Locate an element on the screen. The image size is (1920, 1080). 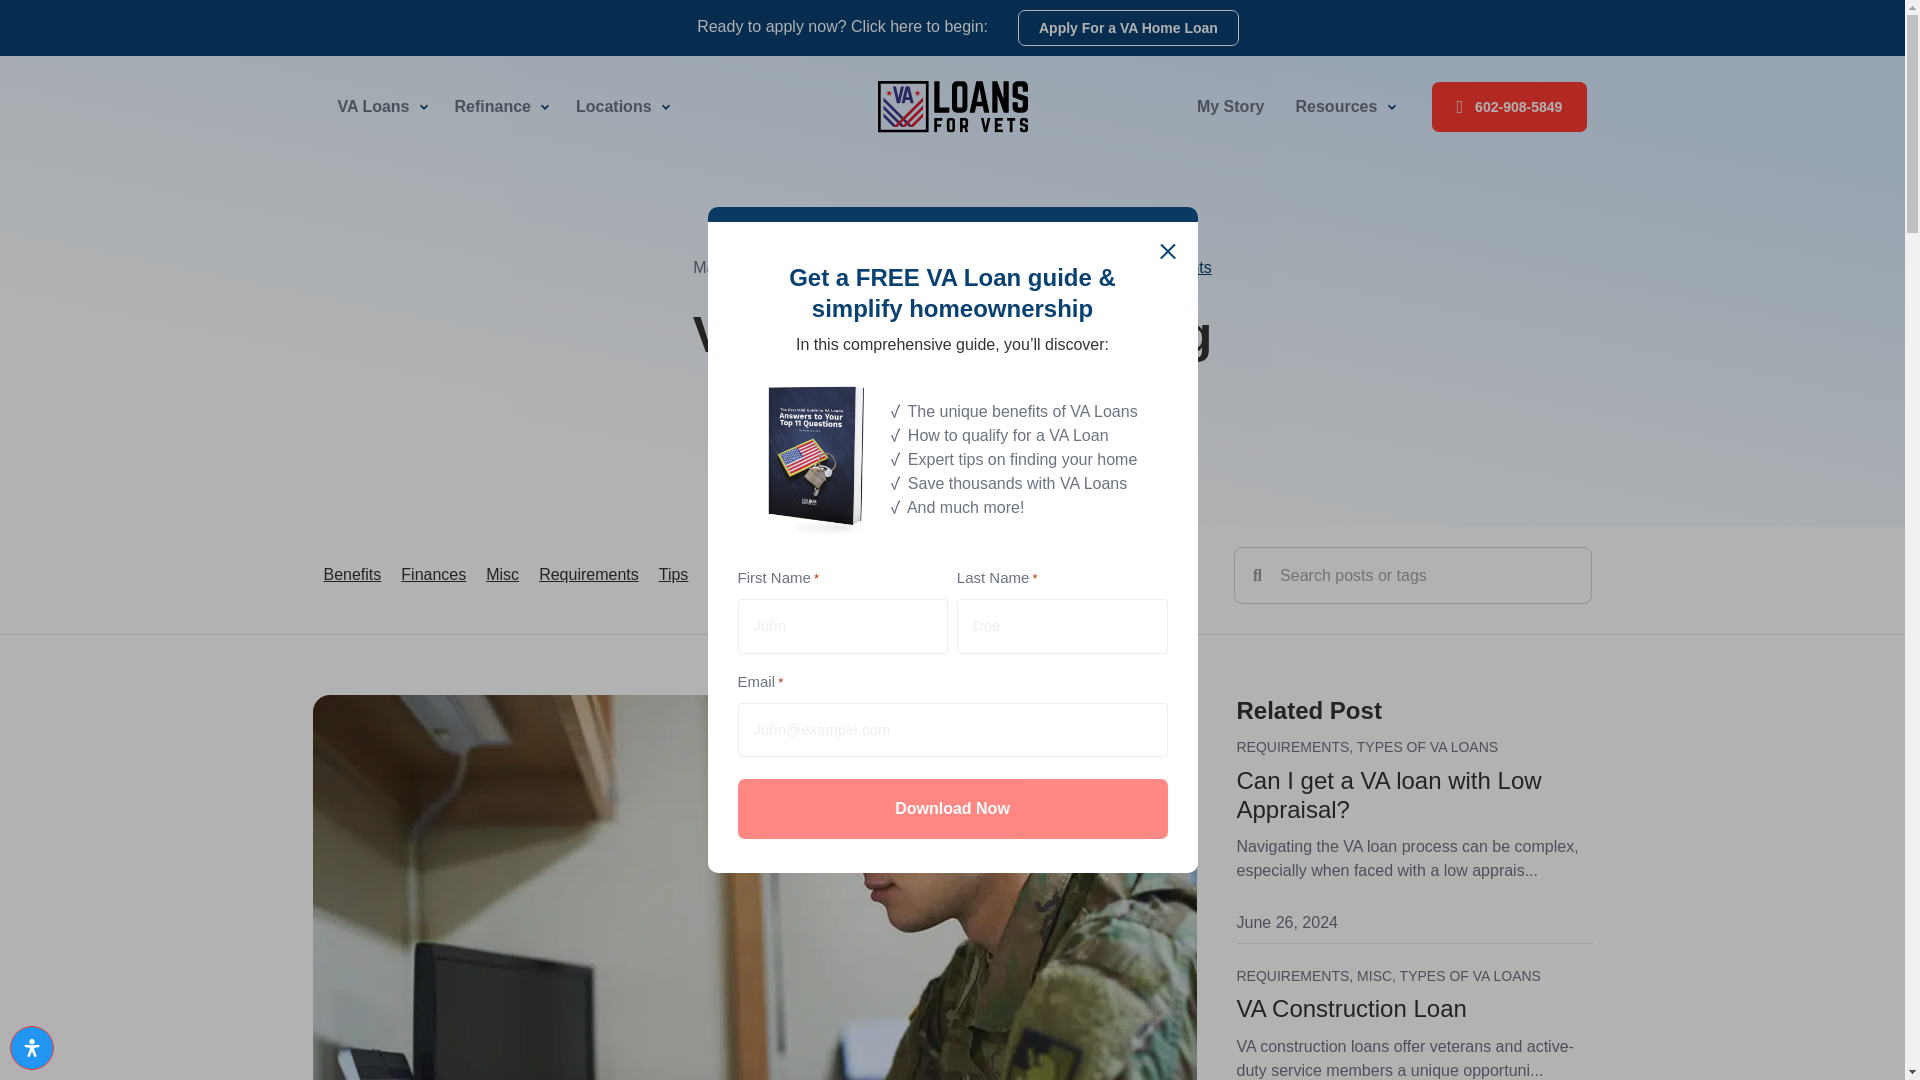
602-908-5849 is located at coordinates (1510, 106).